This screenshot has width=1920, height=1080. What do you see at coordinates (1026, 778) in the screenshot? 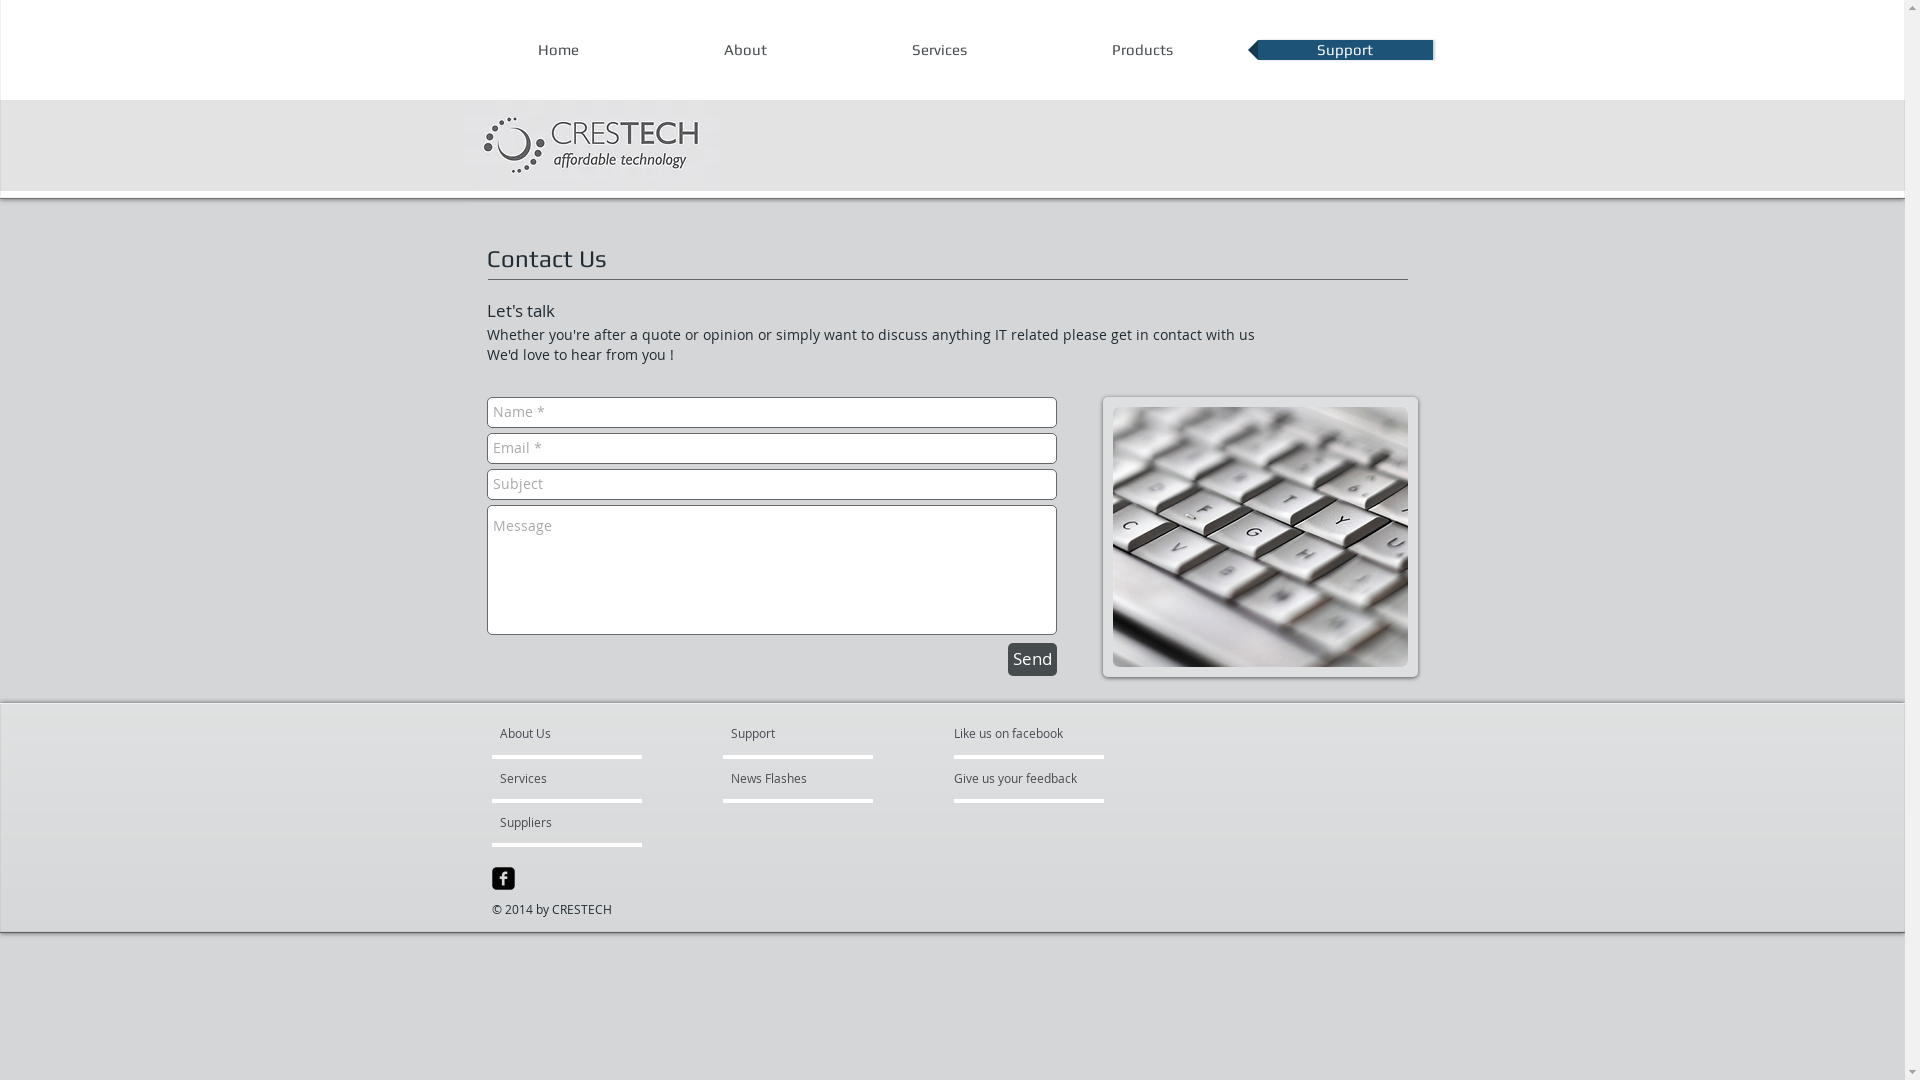
I see `Give us your feedback` at bounding box center [1026, 778].